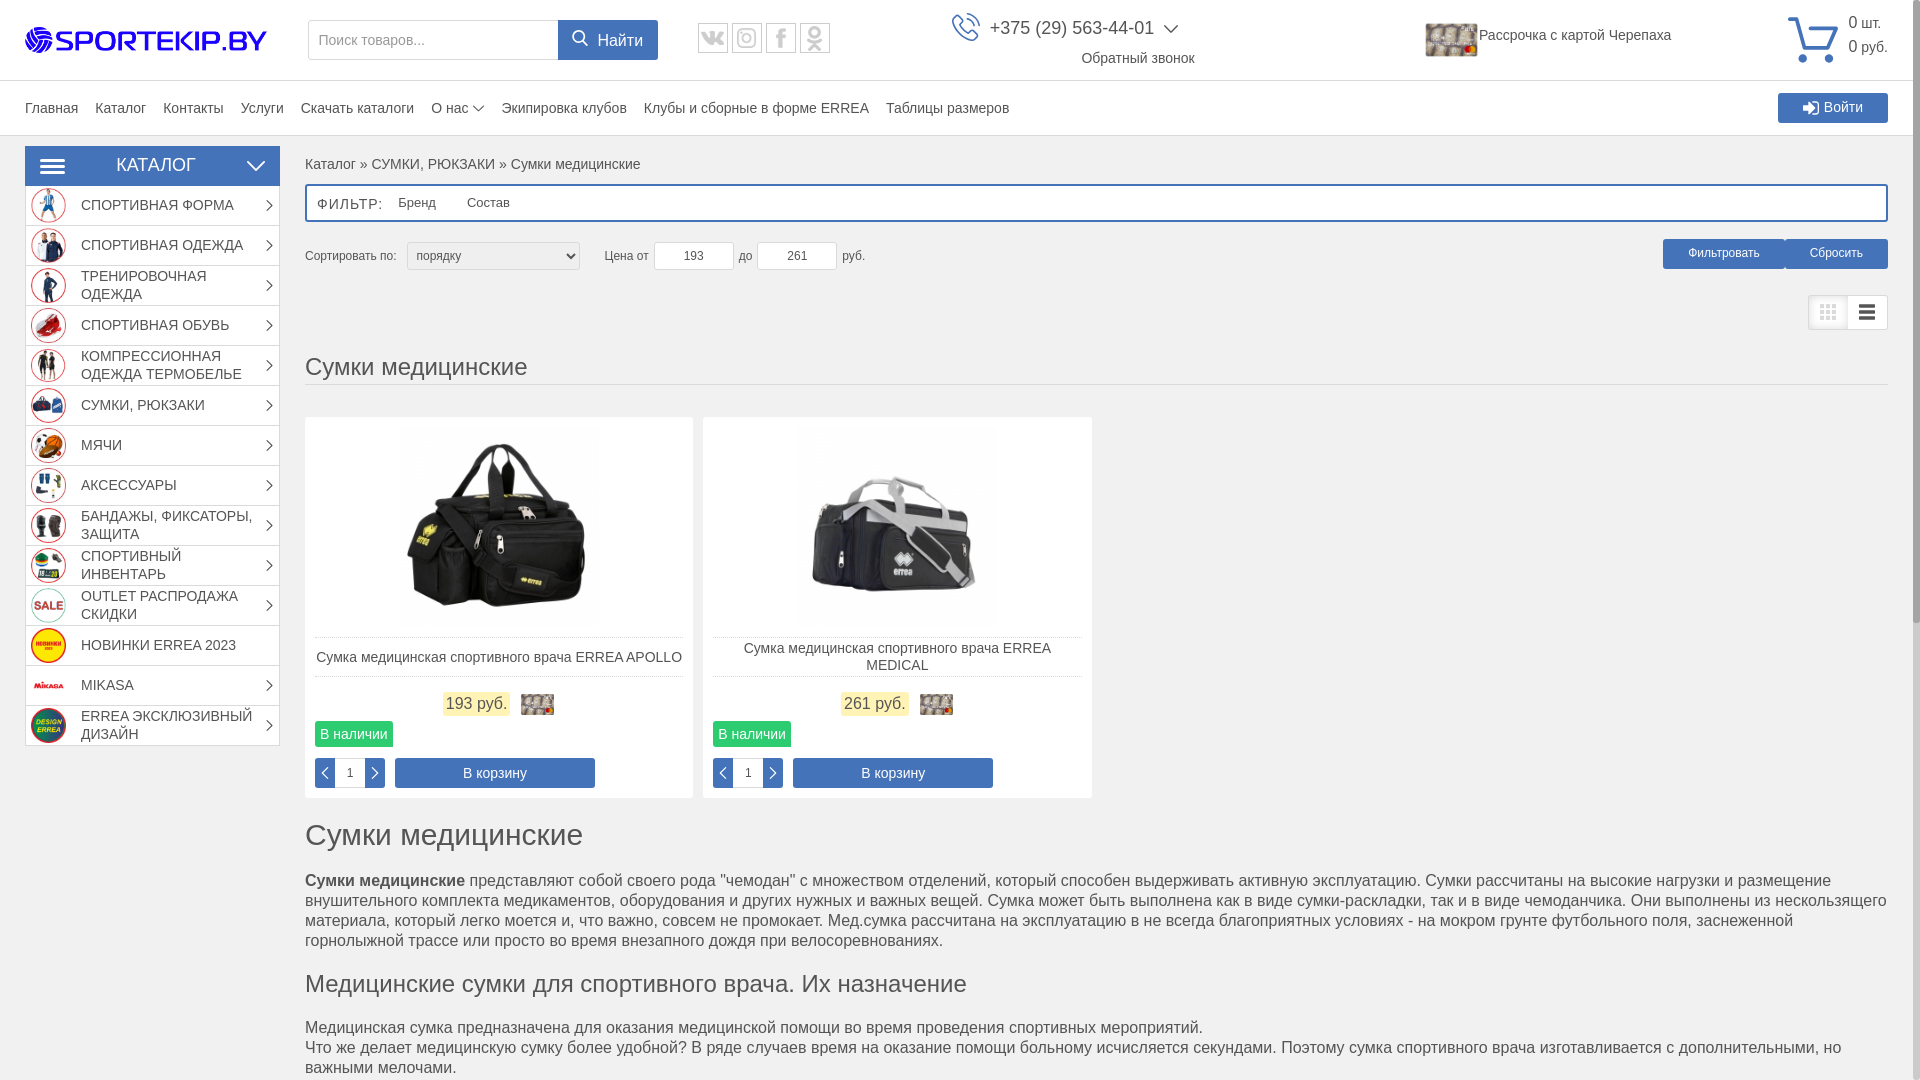  What do you see at coordinates (1072, 29) in the screenshot?
I see `+375 (29) 563-44-01` at bounding box center [1072, 29].